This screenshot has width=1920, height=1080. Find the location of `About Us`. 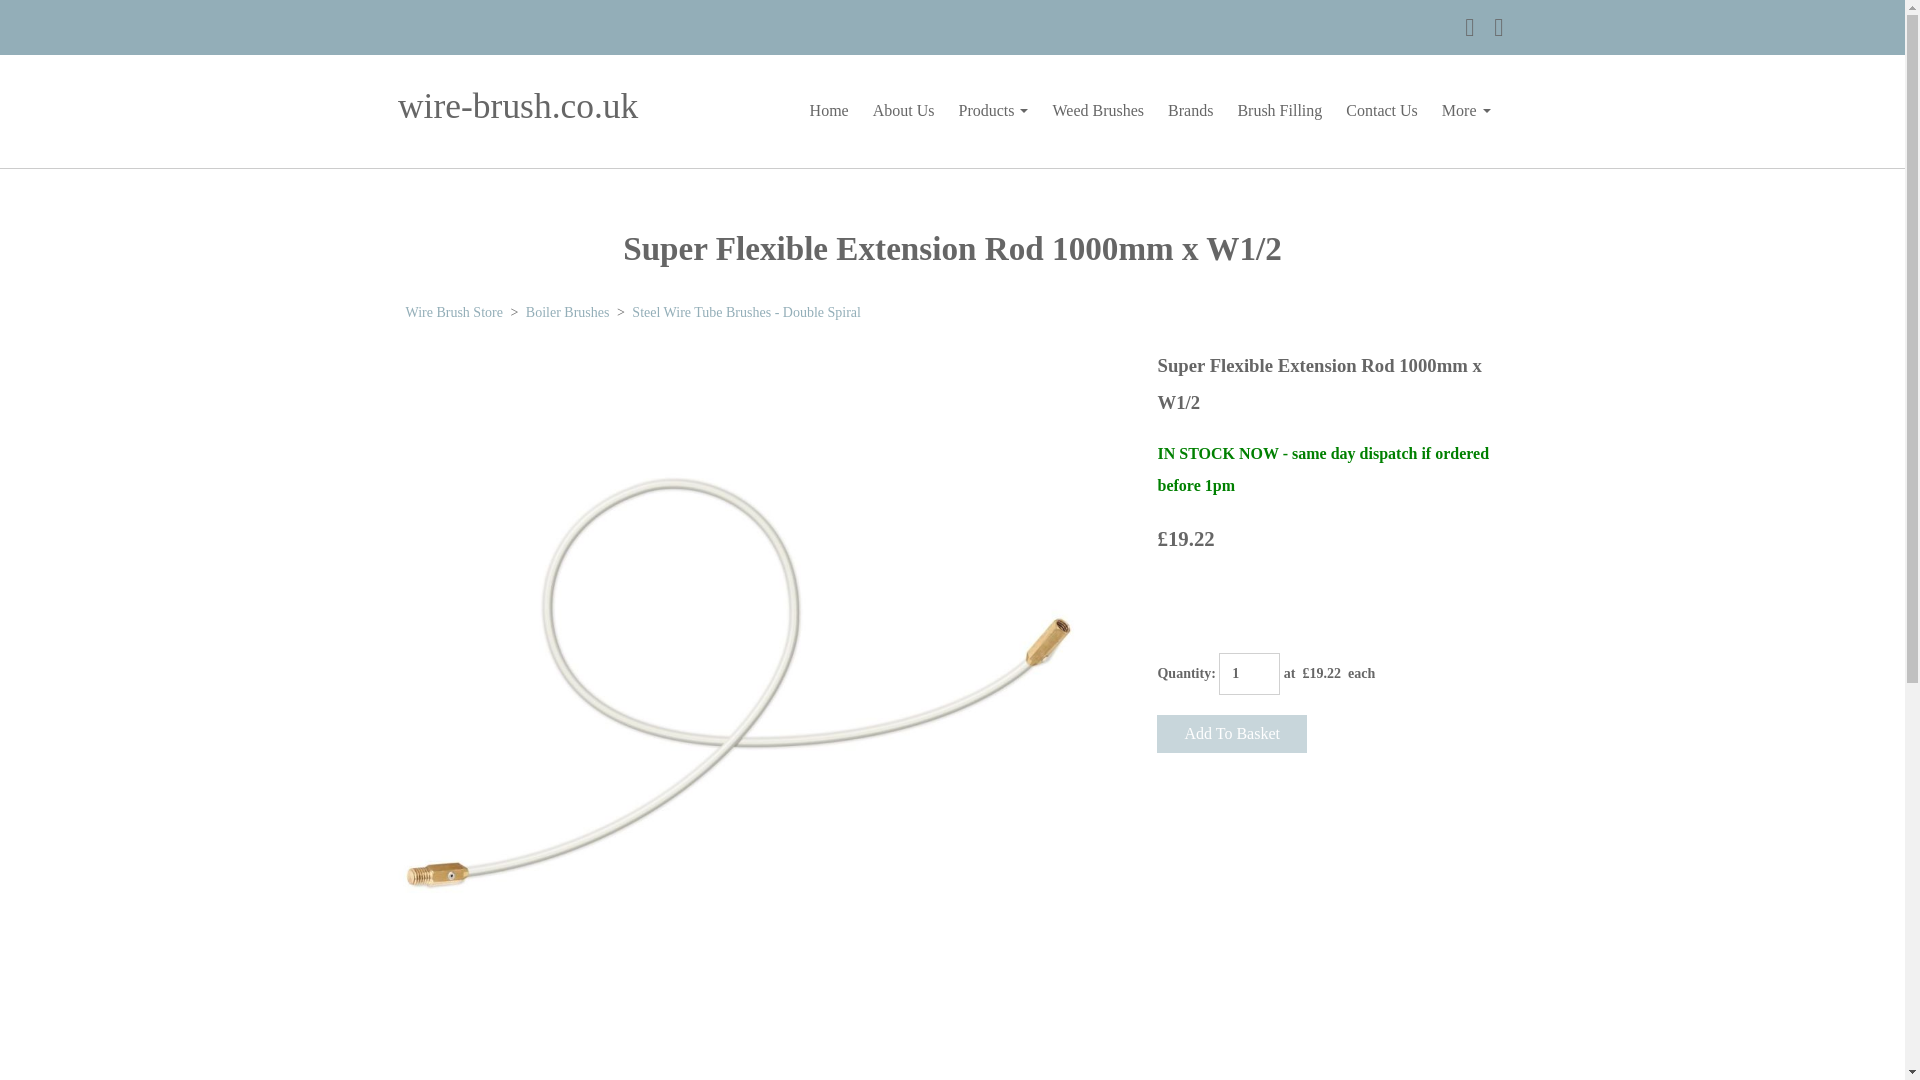

About Us is located at coordinates (903, 110).